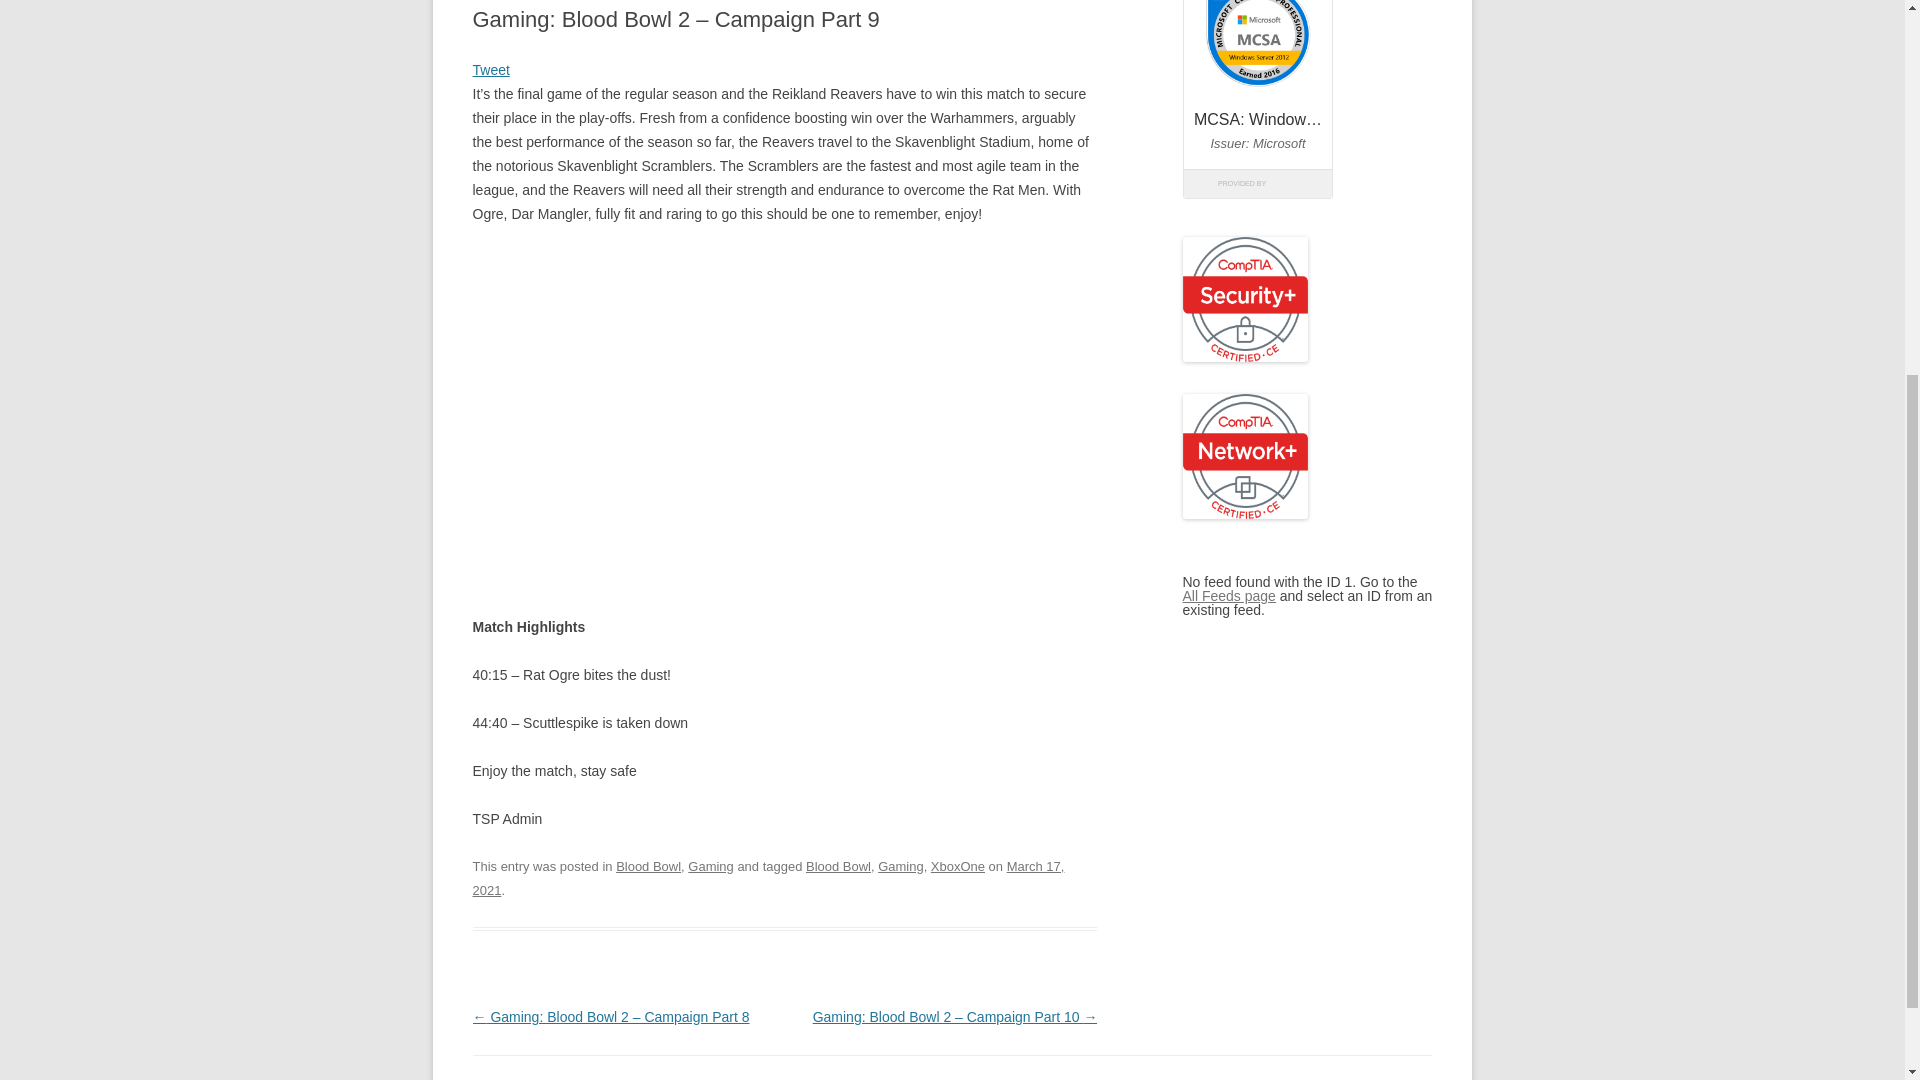  Describe the element at coordinates (784, 425) in the screenshot. I see `BloodBowl 2 - Campaign Part 9` at that location.